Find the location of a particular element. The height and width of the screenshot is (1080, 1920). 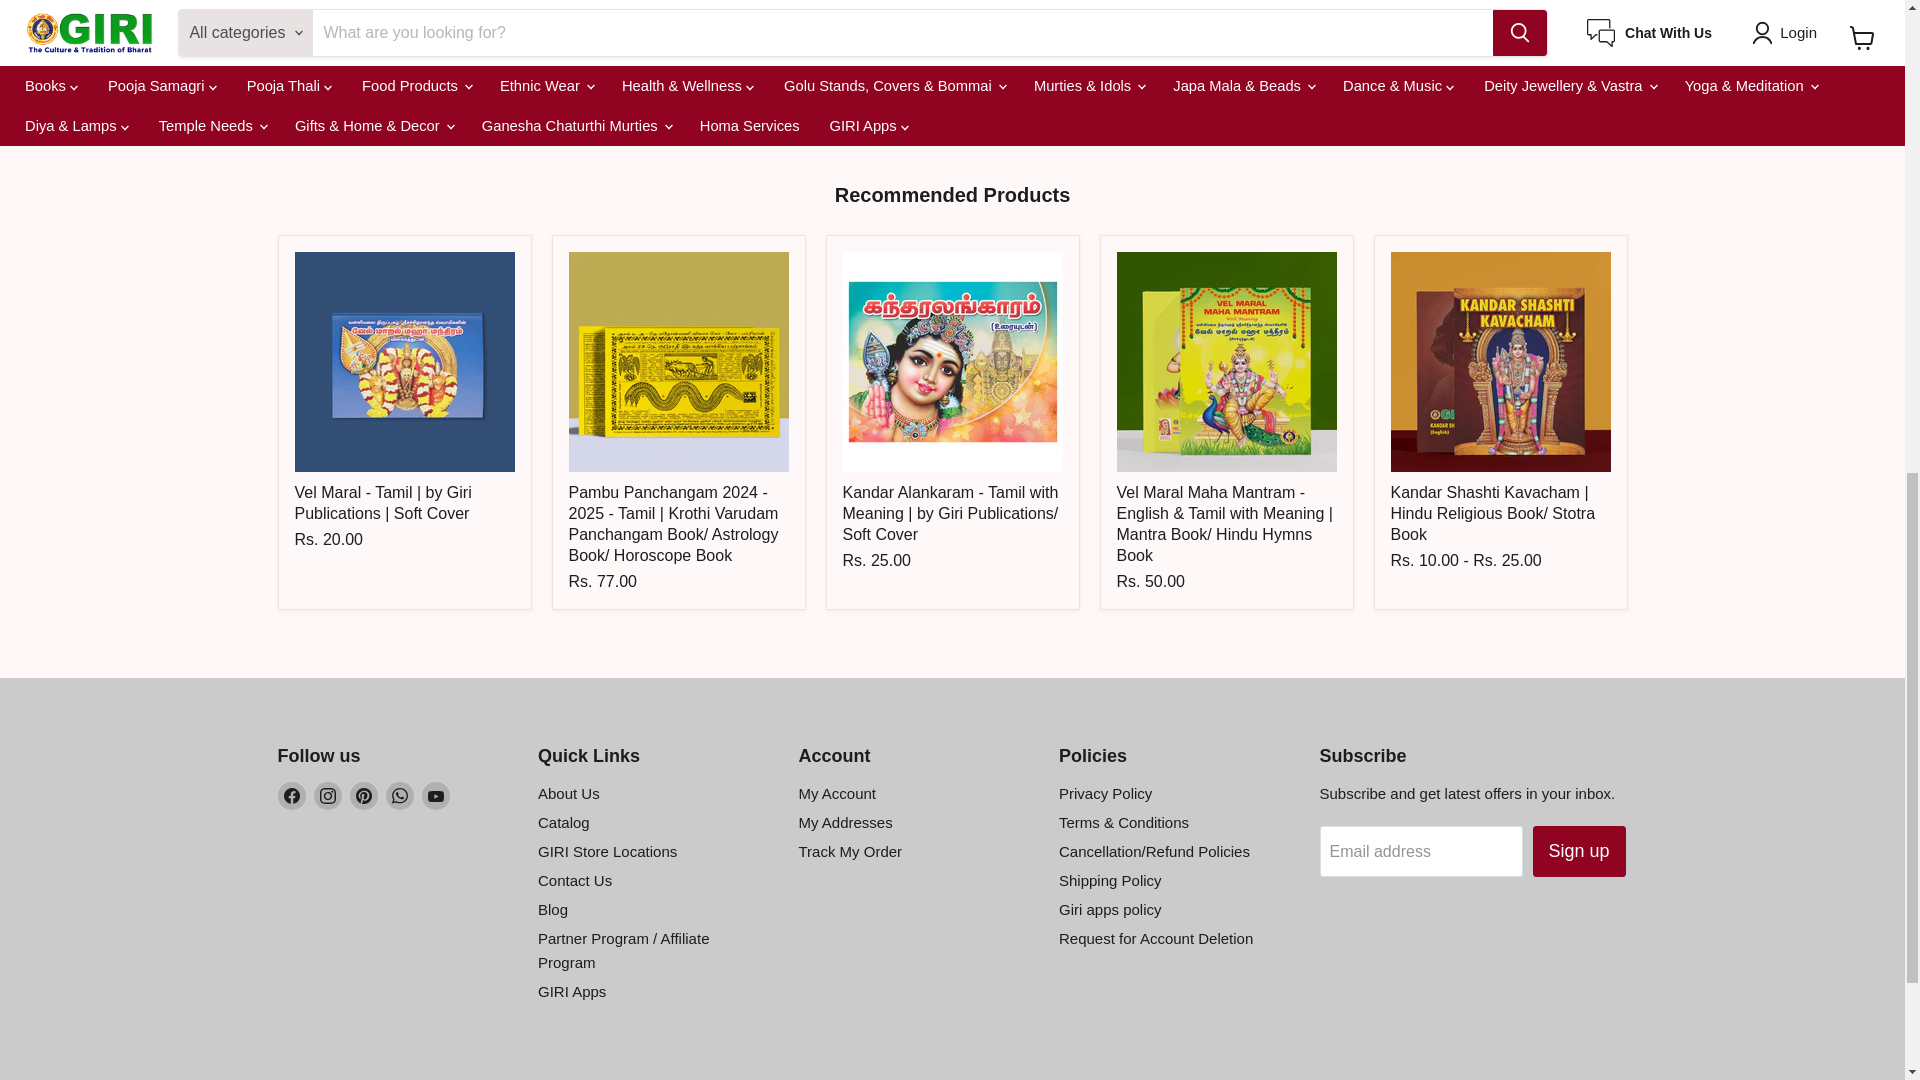

Pinterest is located at coordinates (364, 796).